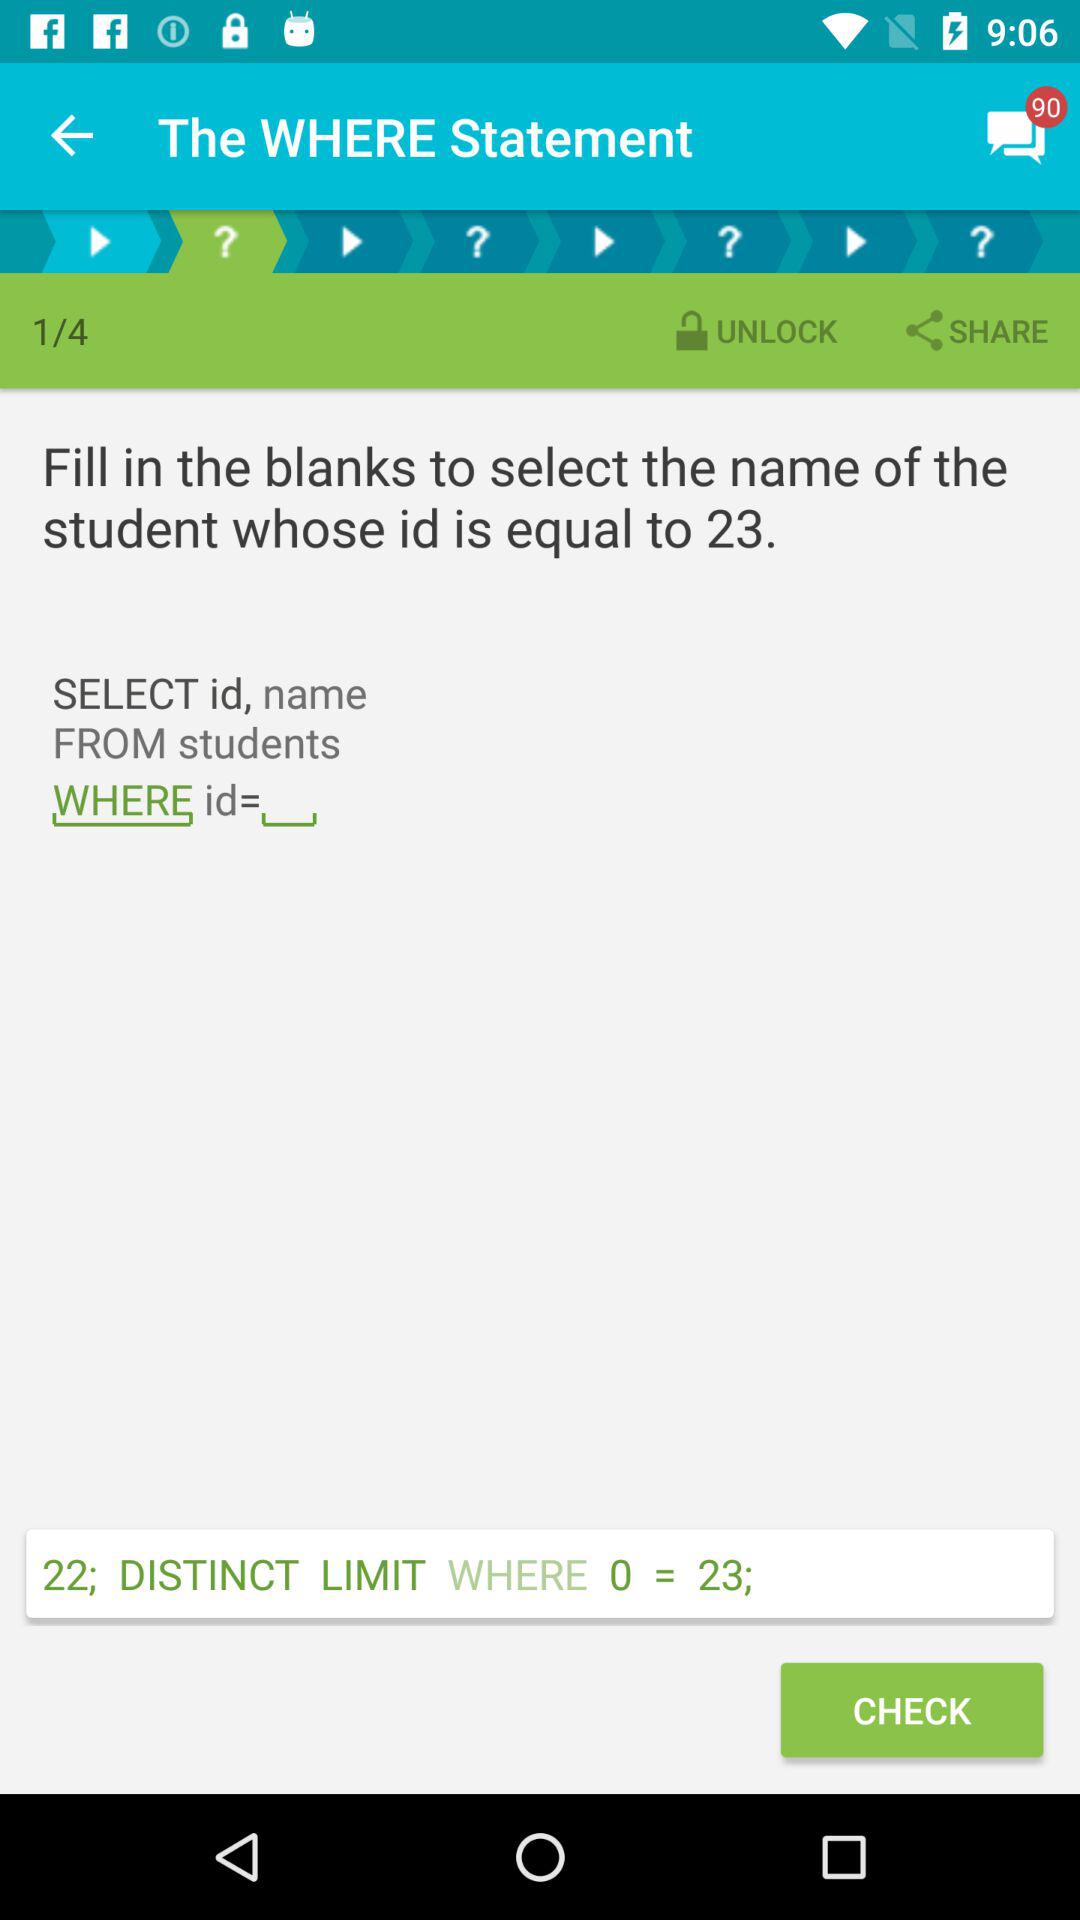 Image resolution: width=1080 pixels, height=1920 pixels. I want to click on help button, so click(981, 242).